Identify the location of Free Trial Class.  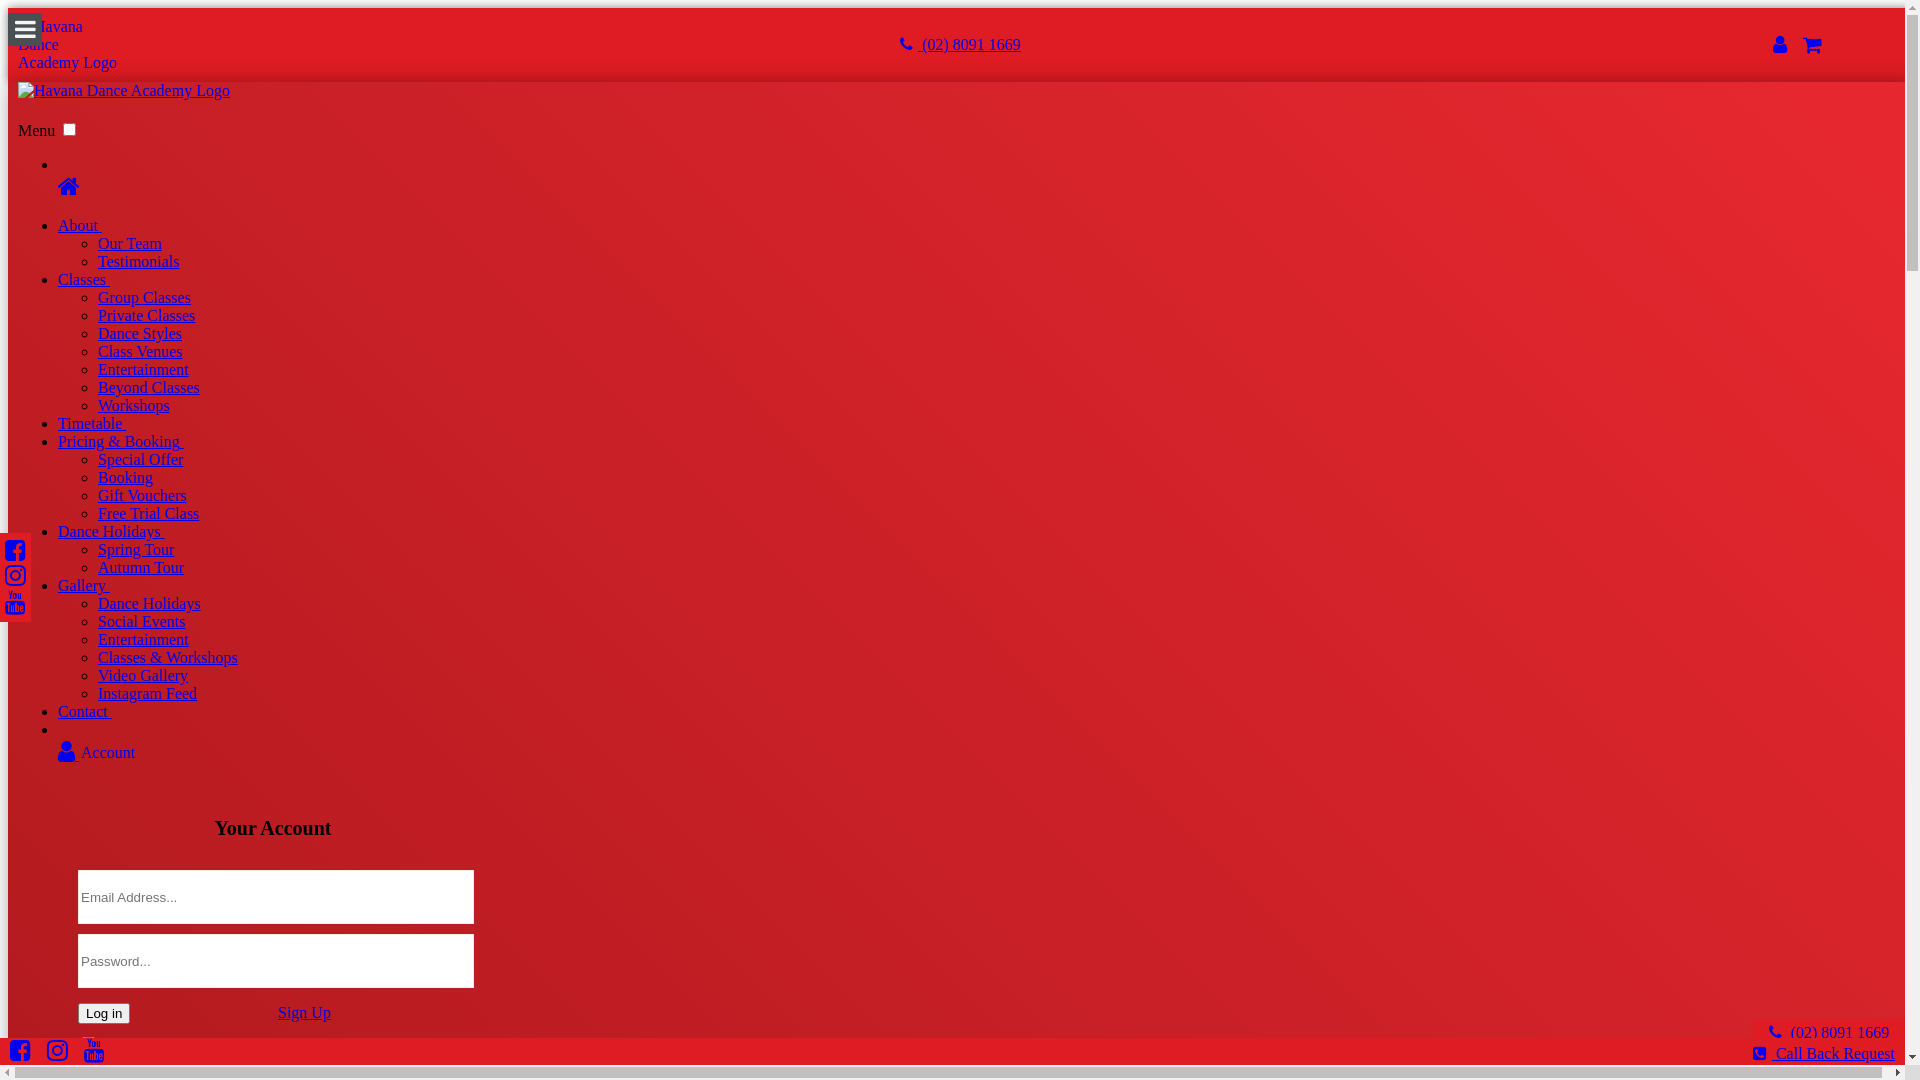
(148, 514).